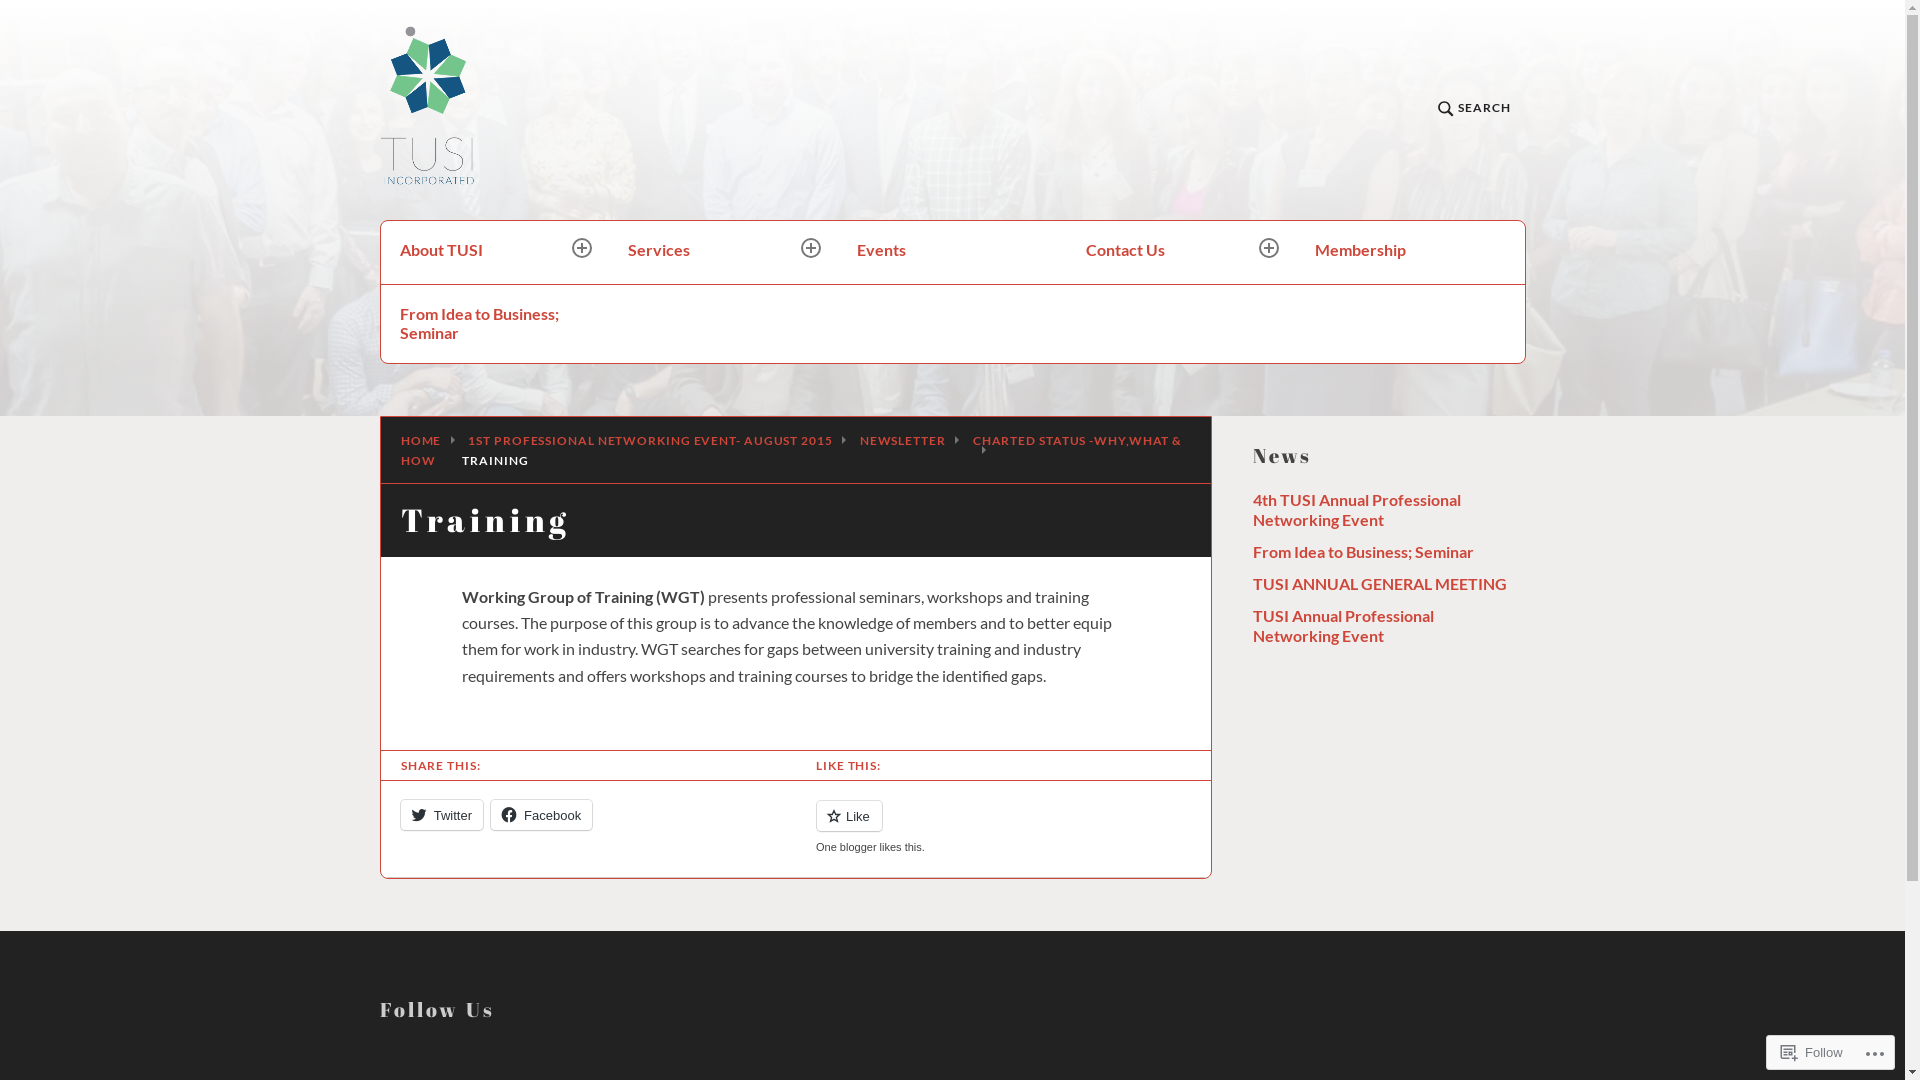 The width and height of the screenshot is (1920, 1080). Describe the element at coordinates (450, 247) in the screenshot. I see `Search` at that location.